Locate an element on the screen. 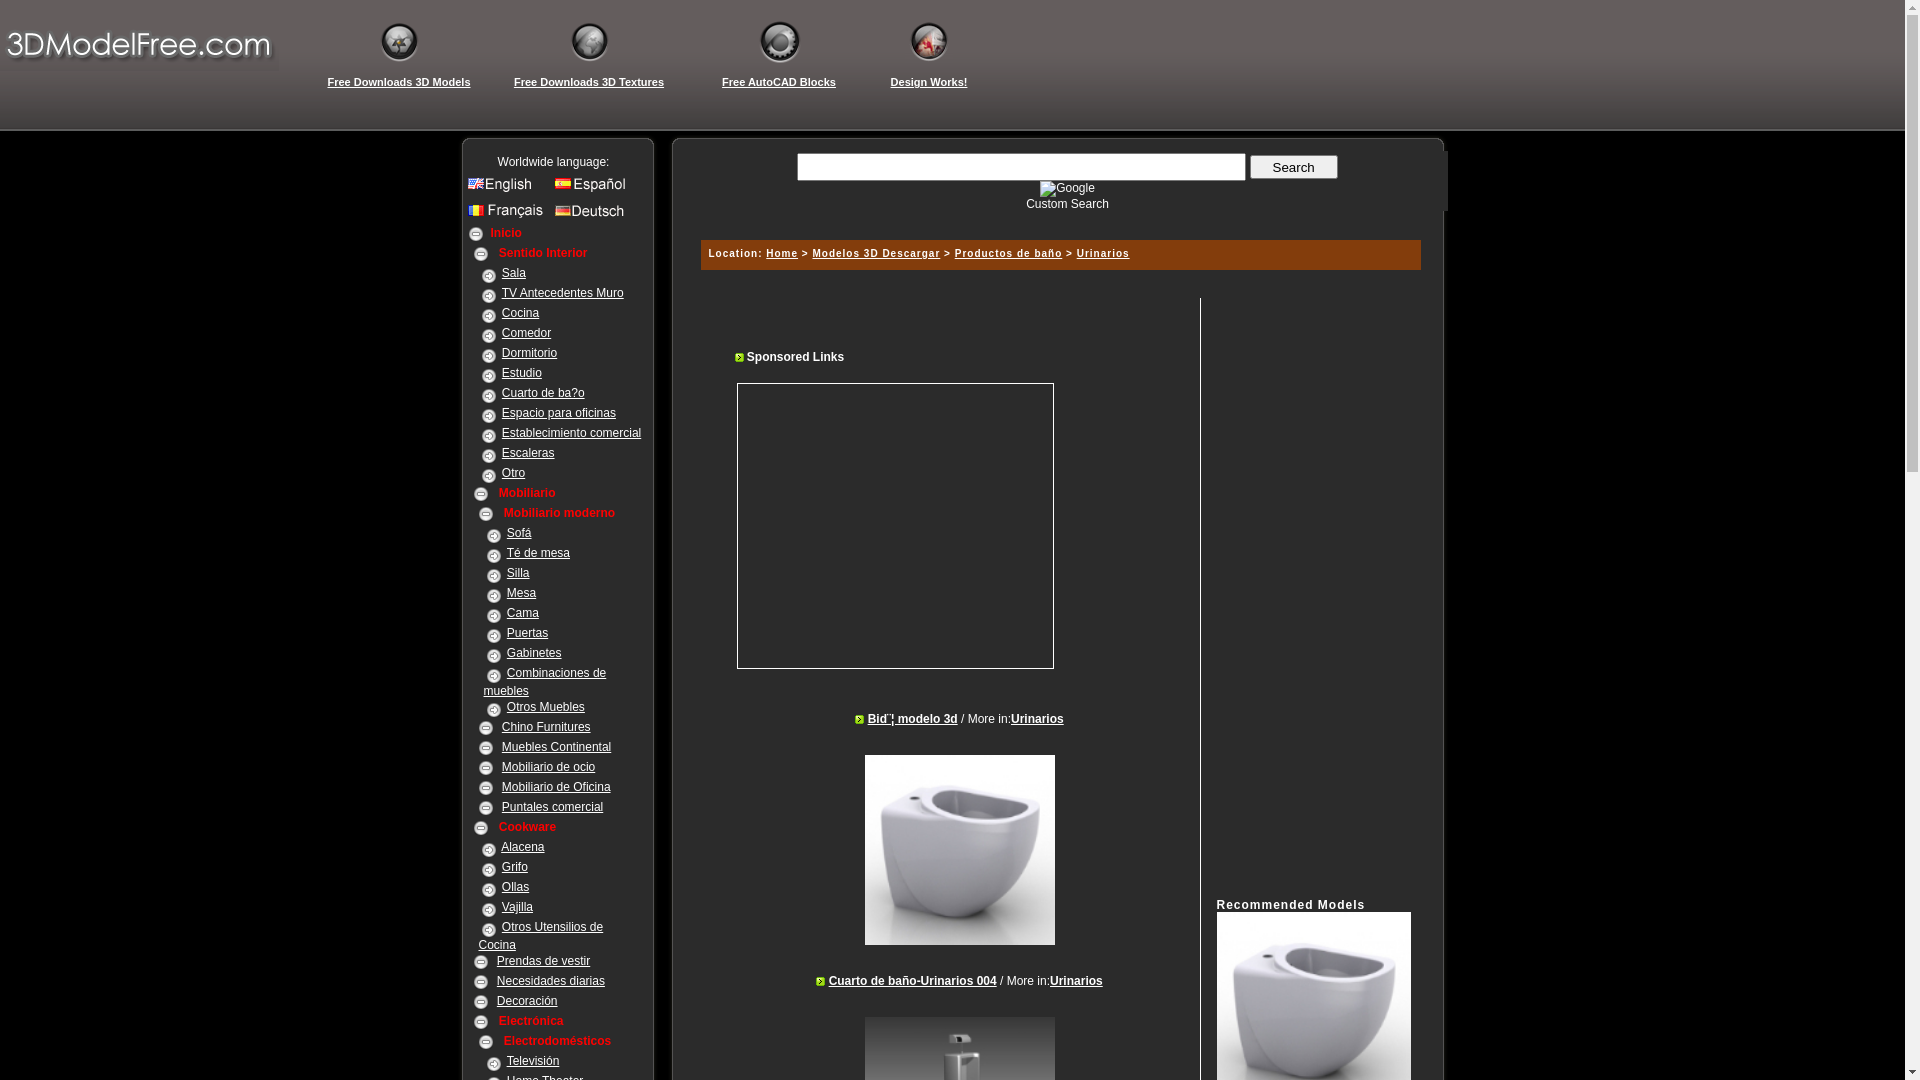 The height and width of the screenshot is (1080, 1920). Grifo is located at coordinates (515, 867).